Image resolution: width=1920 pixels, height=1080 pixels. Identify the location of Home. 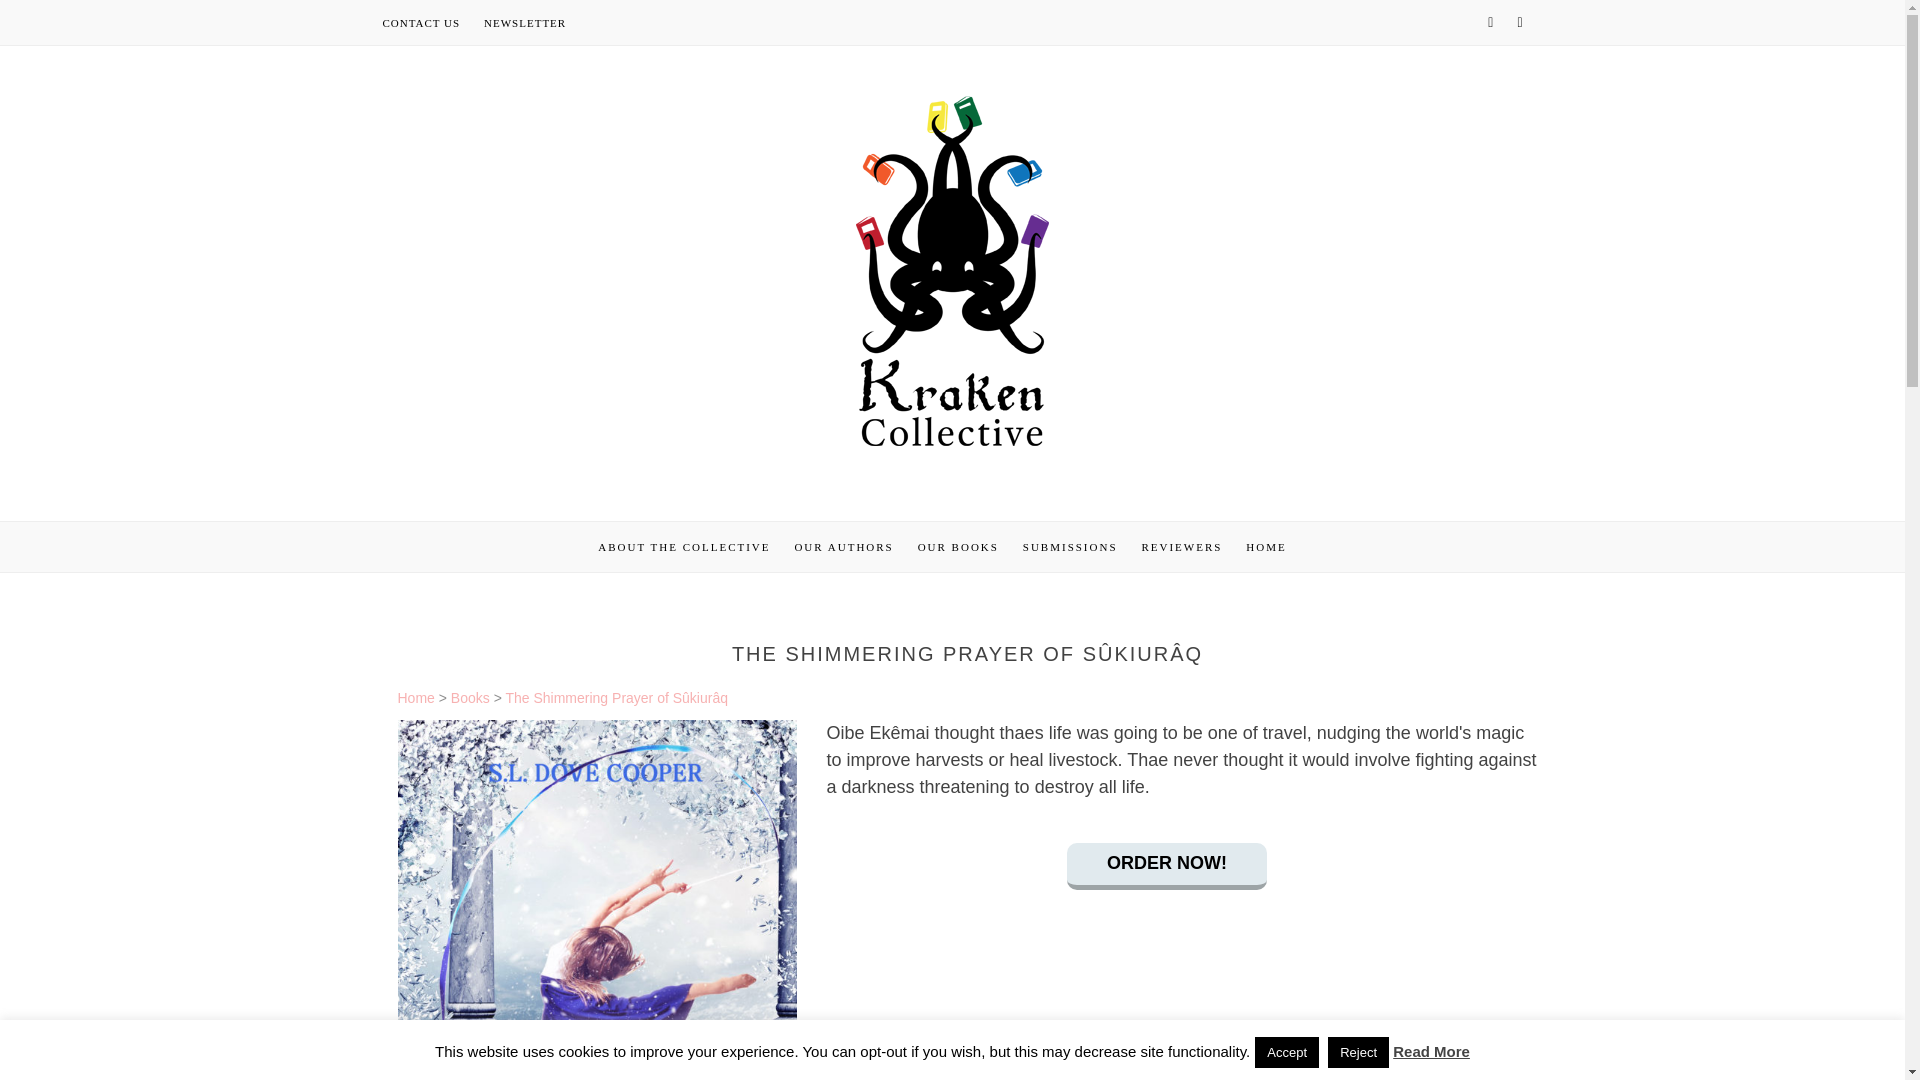
(416, 698).